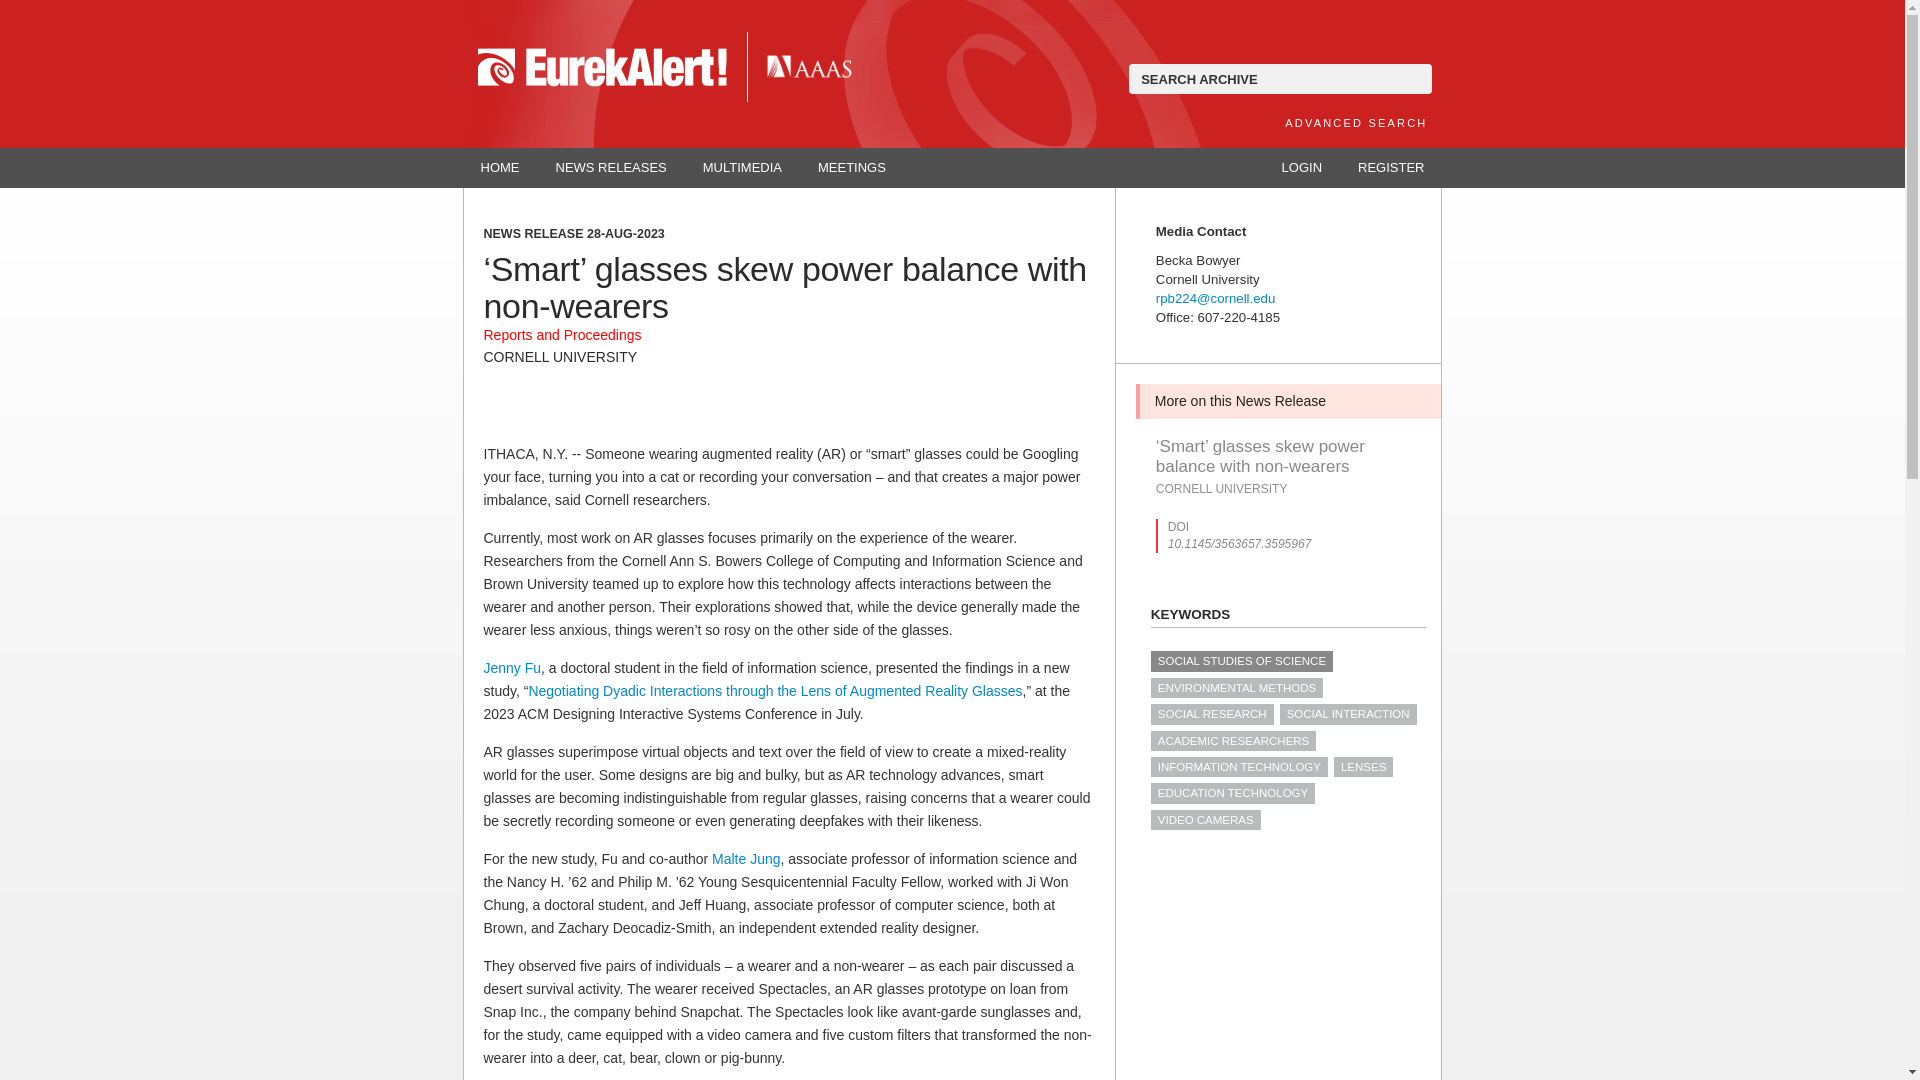 The height and width of the screenshot is (1080, 1920). What do you see at coordinates (1355, 122) in the screenshot?
I see `ADVANCED SEARCH` at bounding box center [1355, 122].